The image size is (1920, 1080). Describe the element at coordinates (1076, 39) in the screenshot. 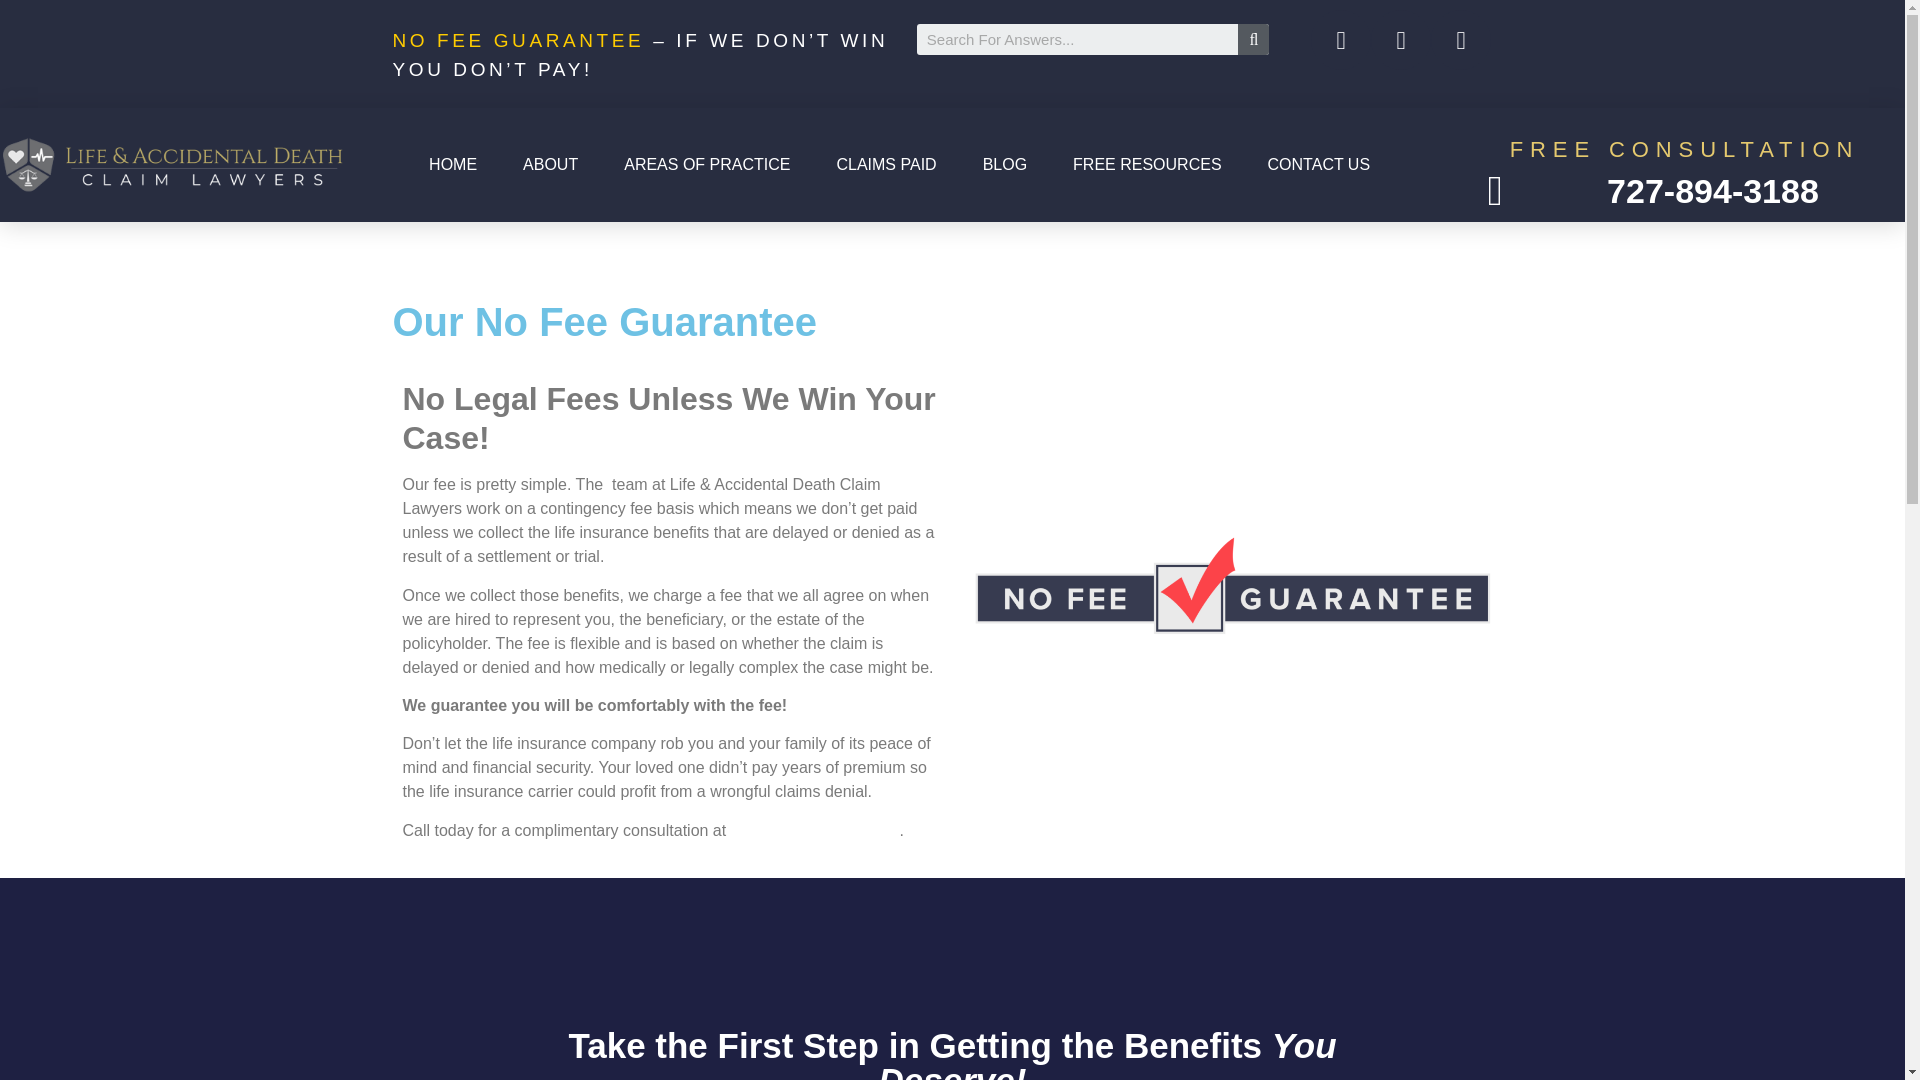

I see `Search` at that location.